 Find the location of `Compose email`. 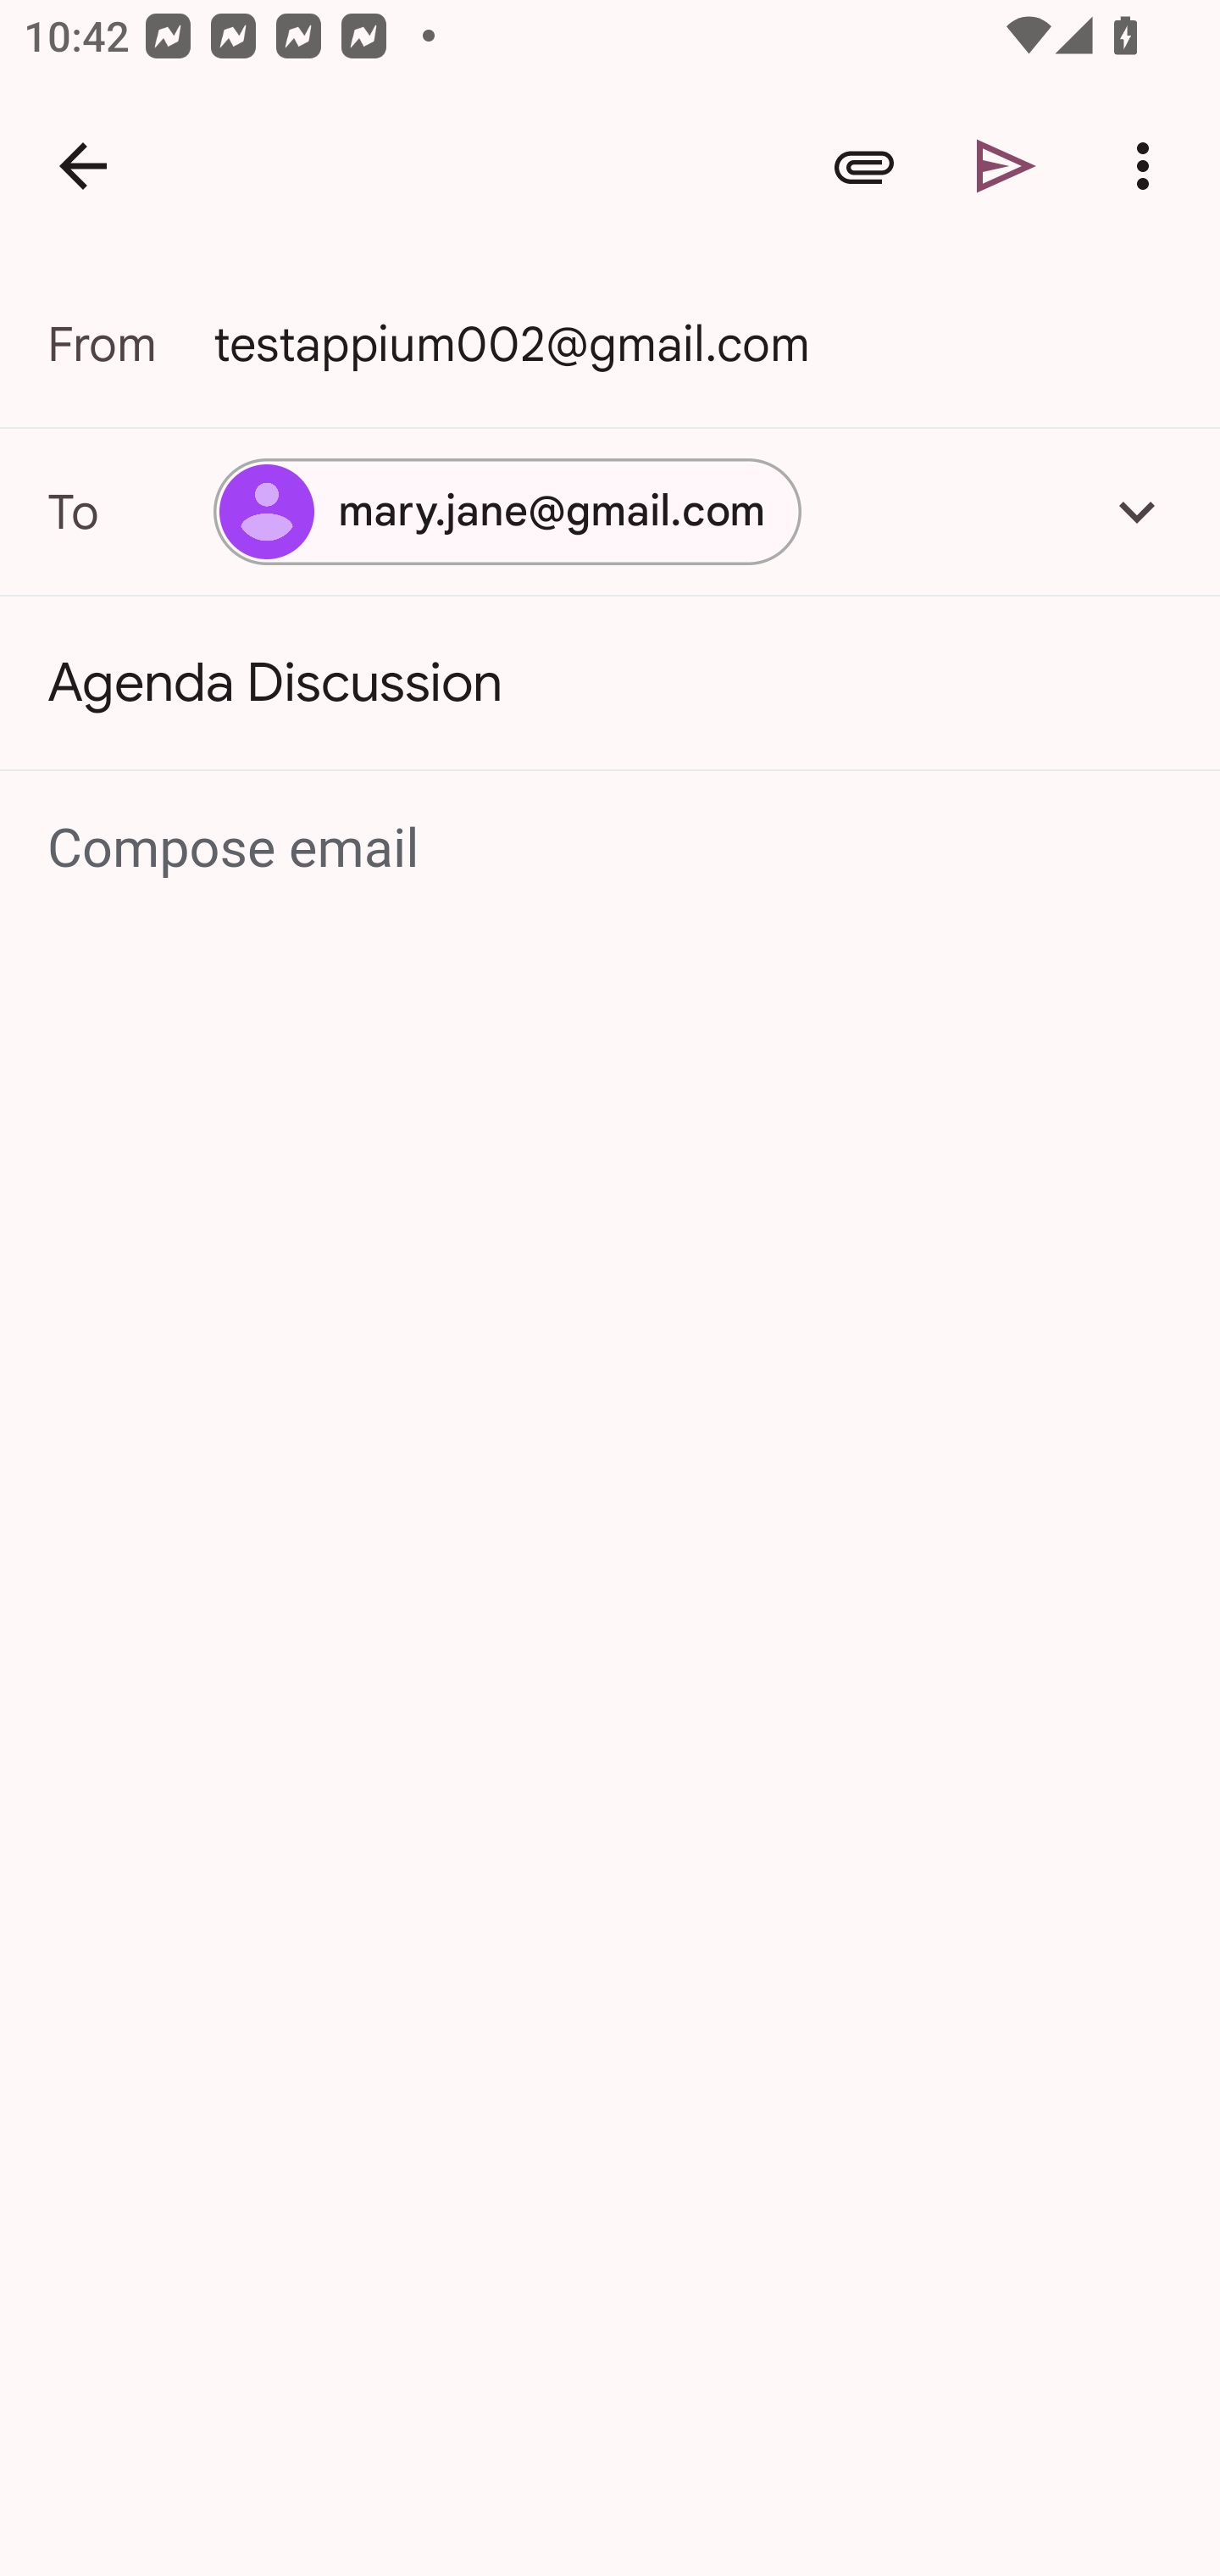

Compose email is located at coordinates (612, 849).